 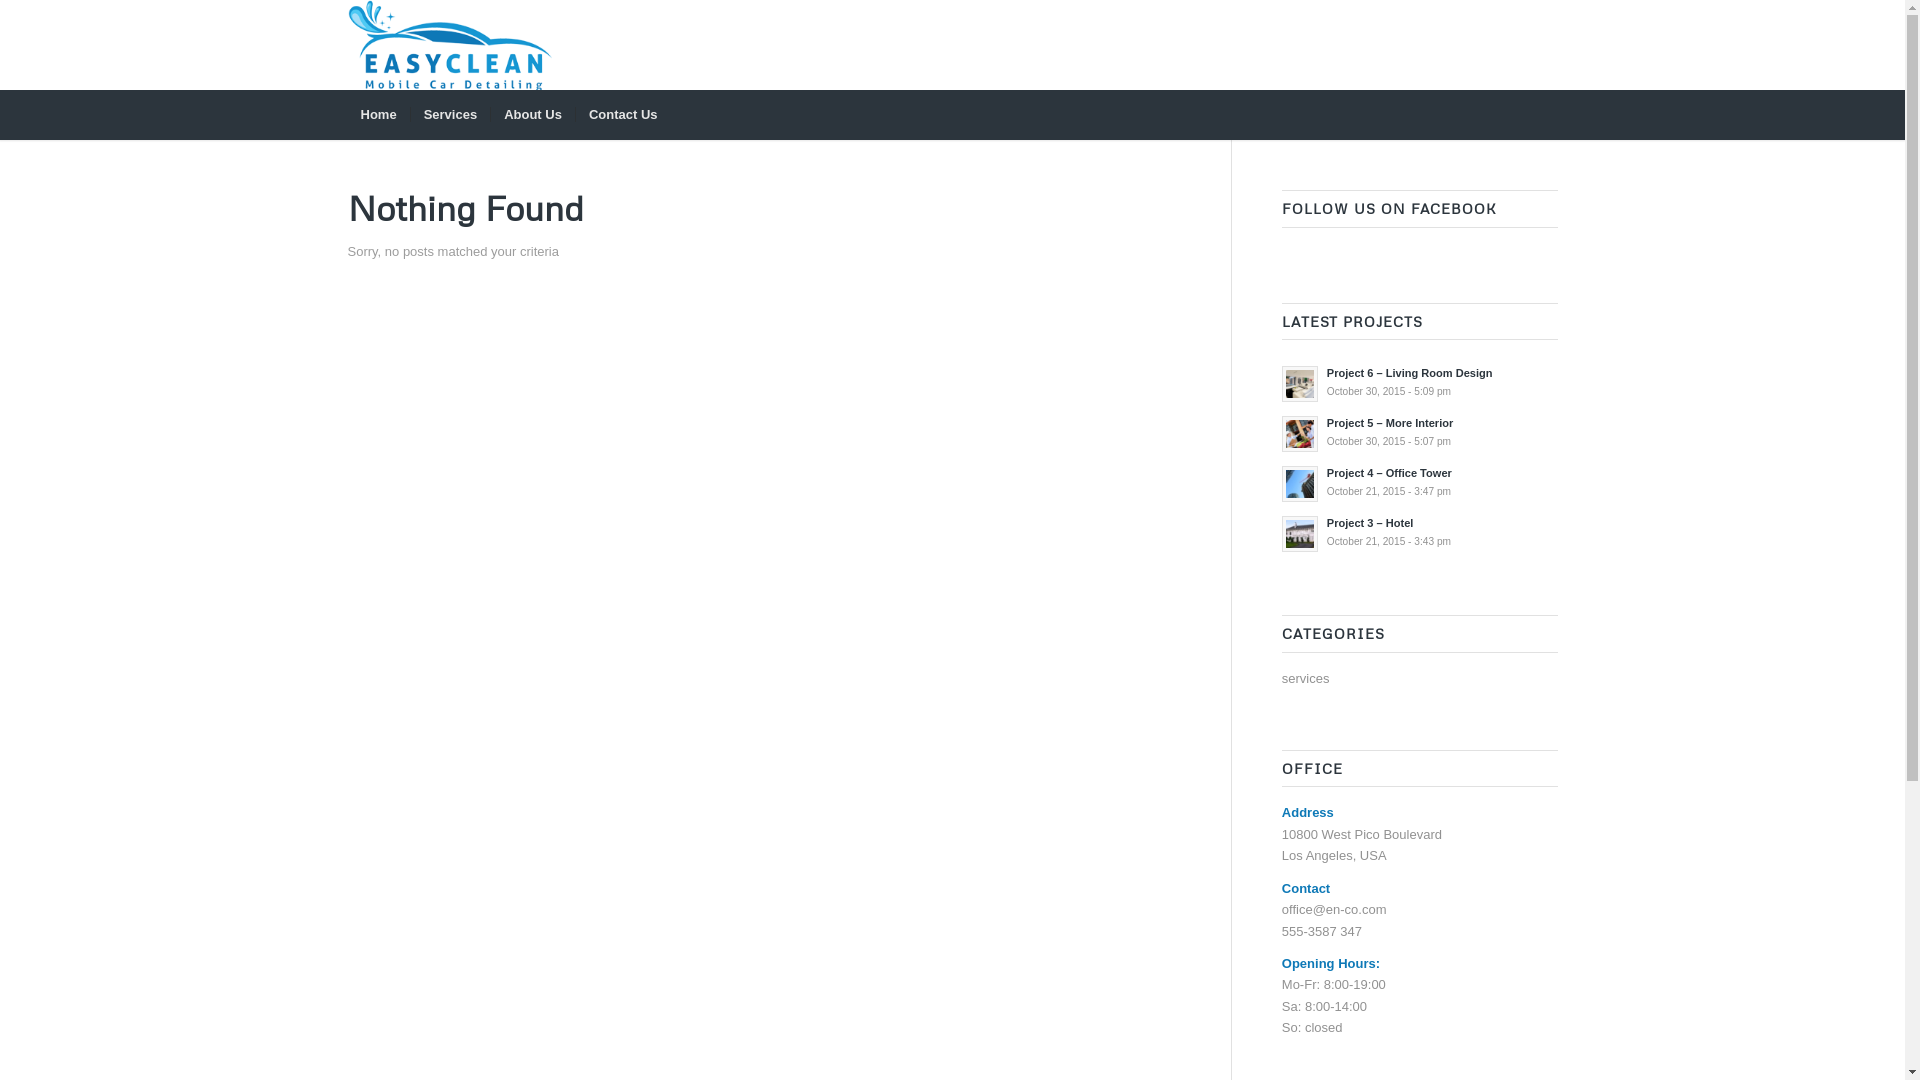 What do you see at coordinates (1306, 678) in the screenshot?
I see `services` at bounding box center [1306, 678].